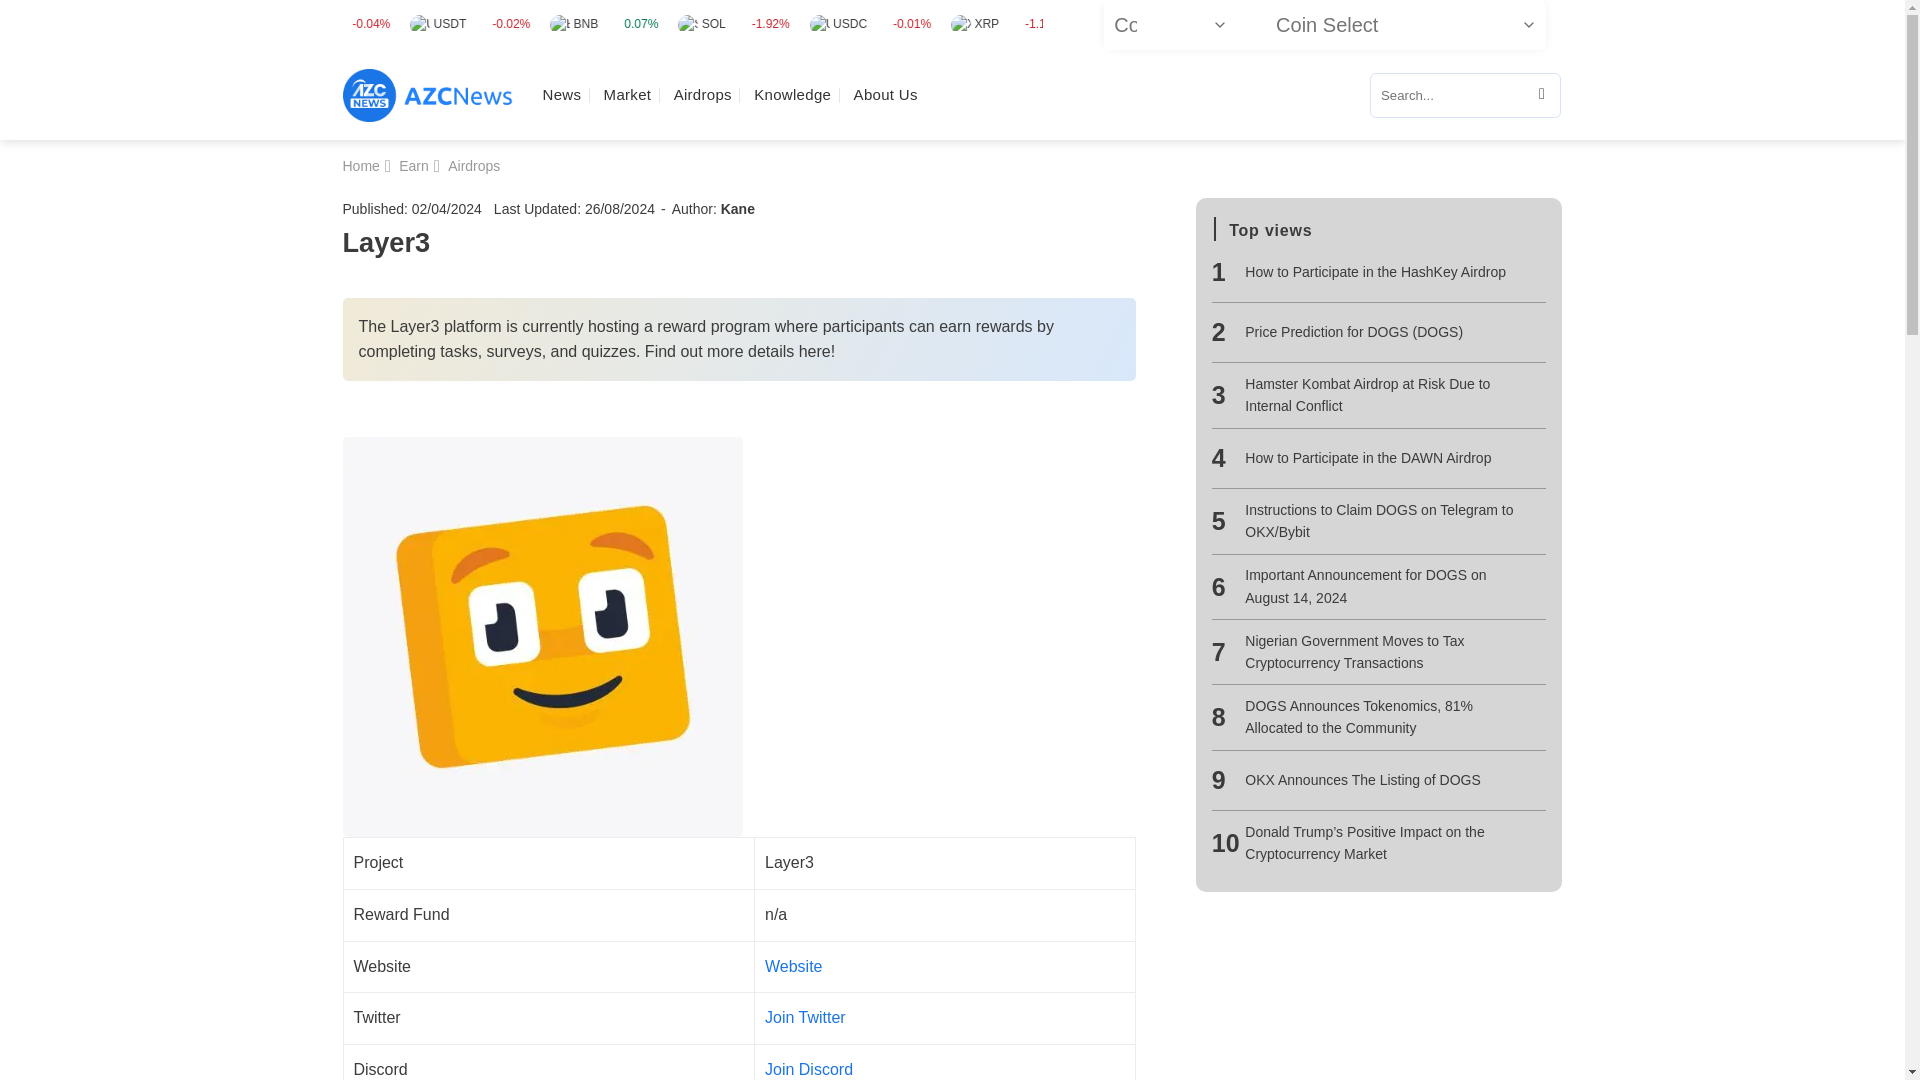 The height and width of the screenshot is (1080, 1920). Describe the element at coordinates (738, 208) in the screenshot. I see `Kane` at that location.